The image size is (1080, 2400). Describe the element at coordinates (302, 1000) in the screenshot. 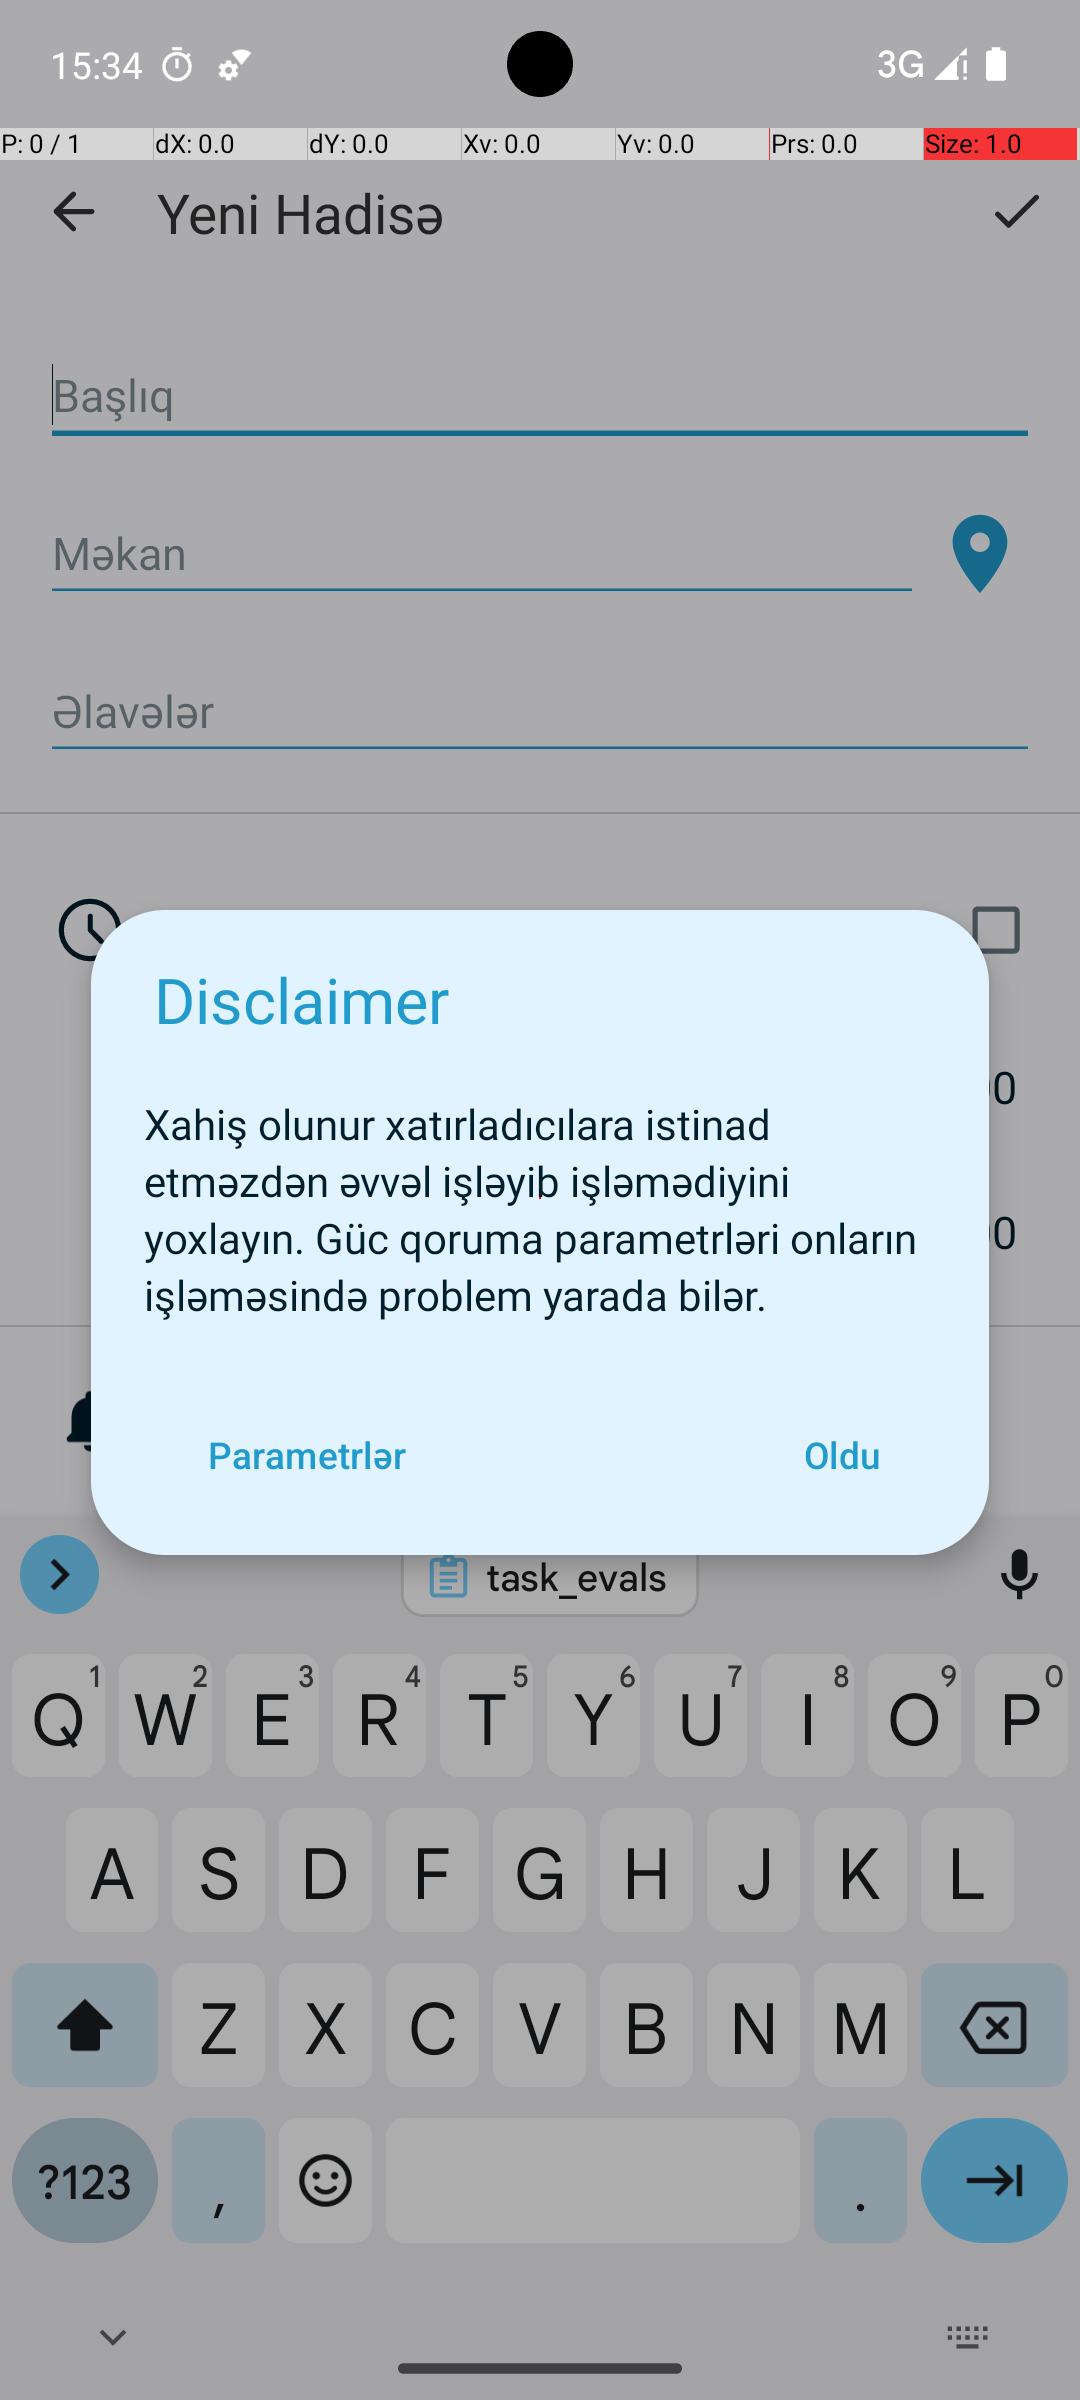

I see `Disclaimer` at that location.